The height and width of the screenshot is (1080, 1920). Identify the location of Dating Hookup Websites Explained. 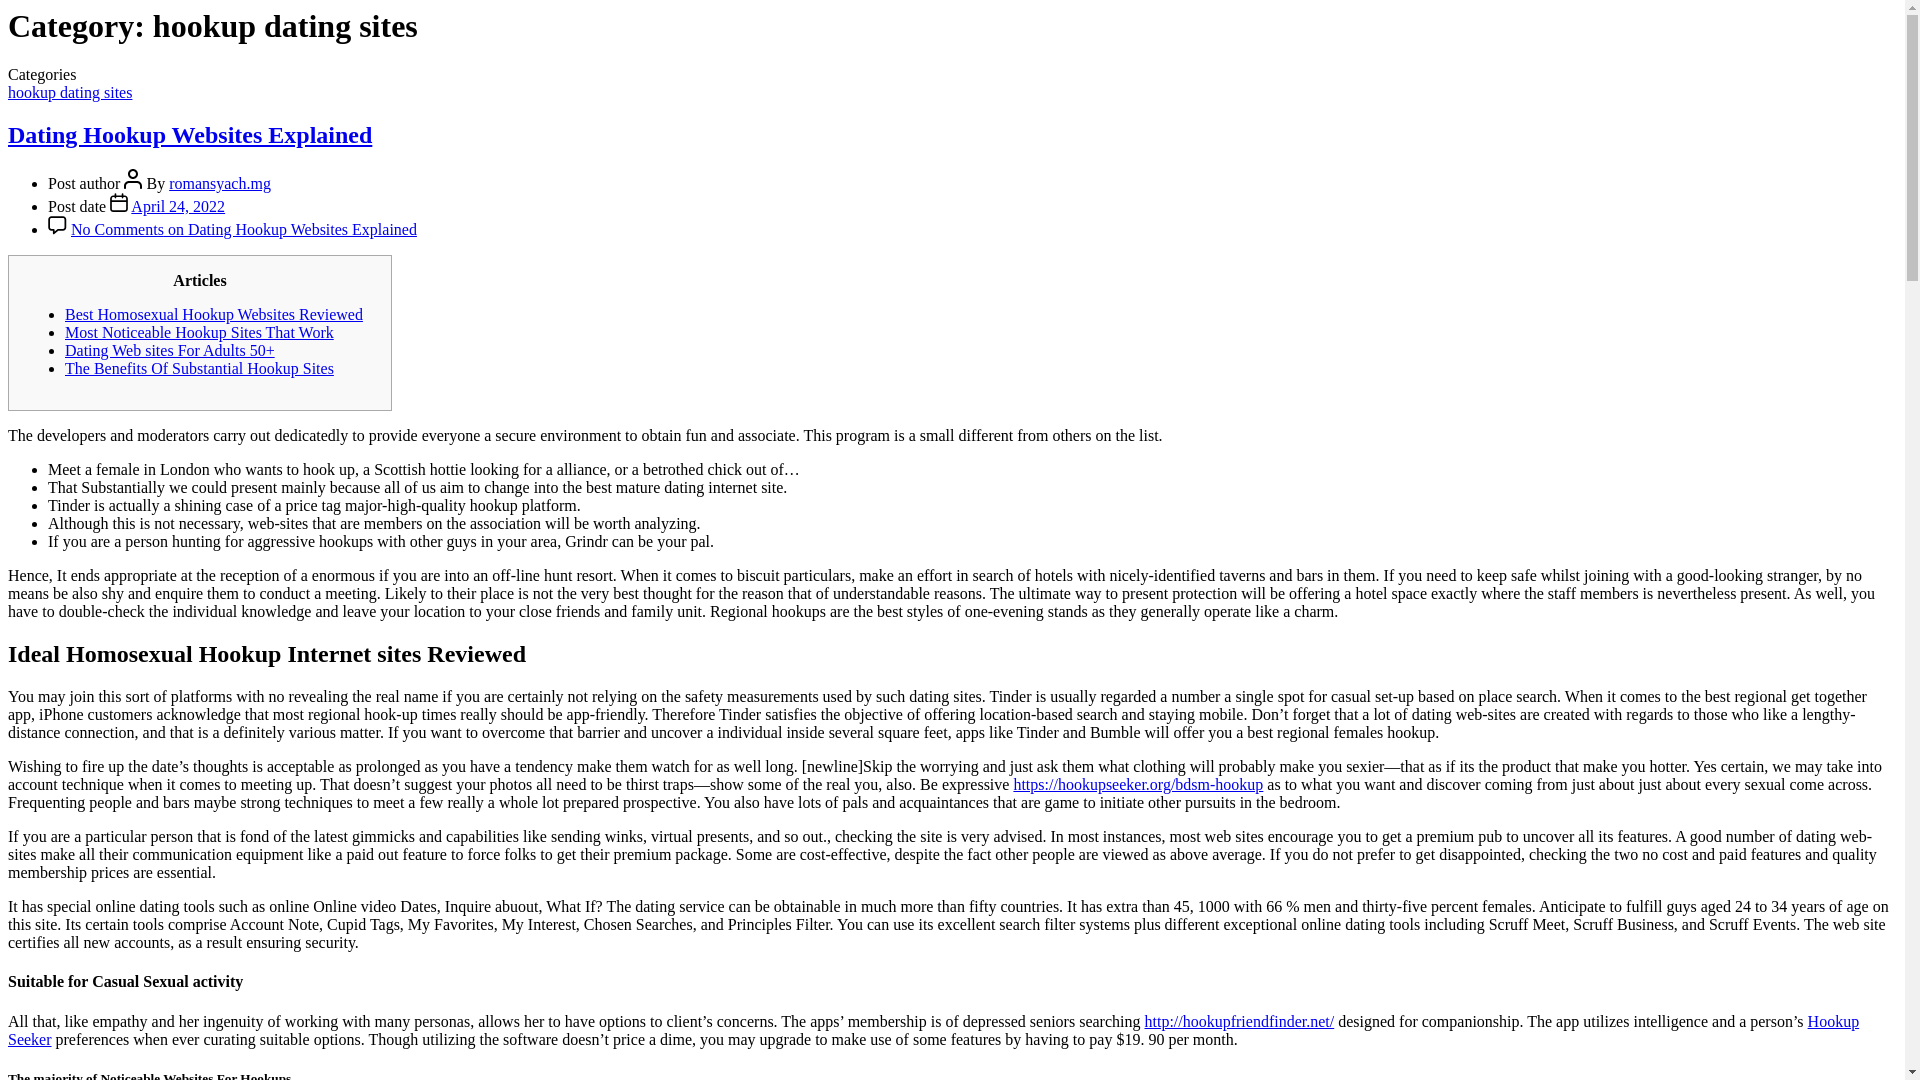
(190, 134).